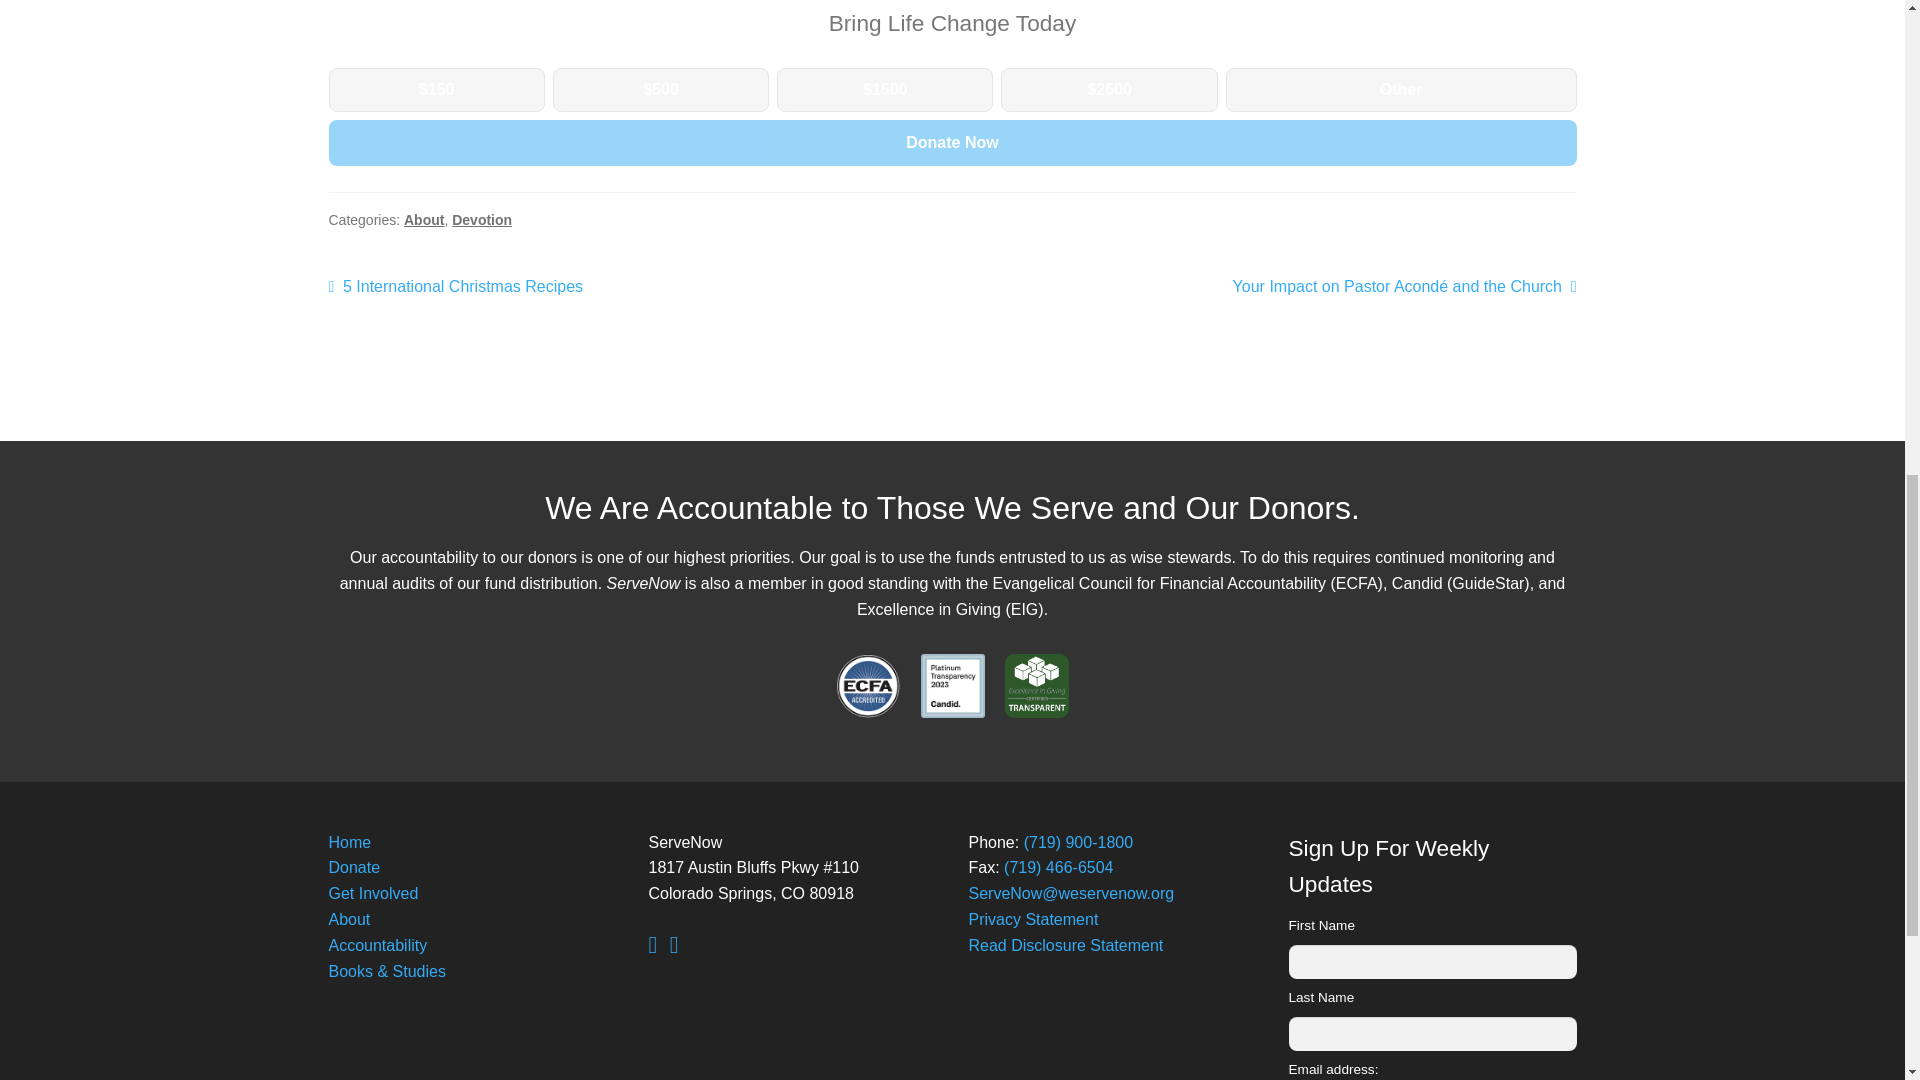 This screenshot has width=1920, height=1080. I want to click on Get Involved, so click(349, 919).